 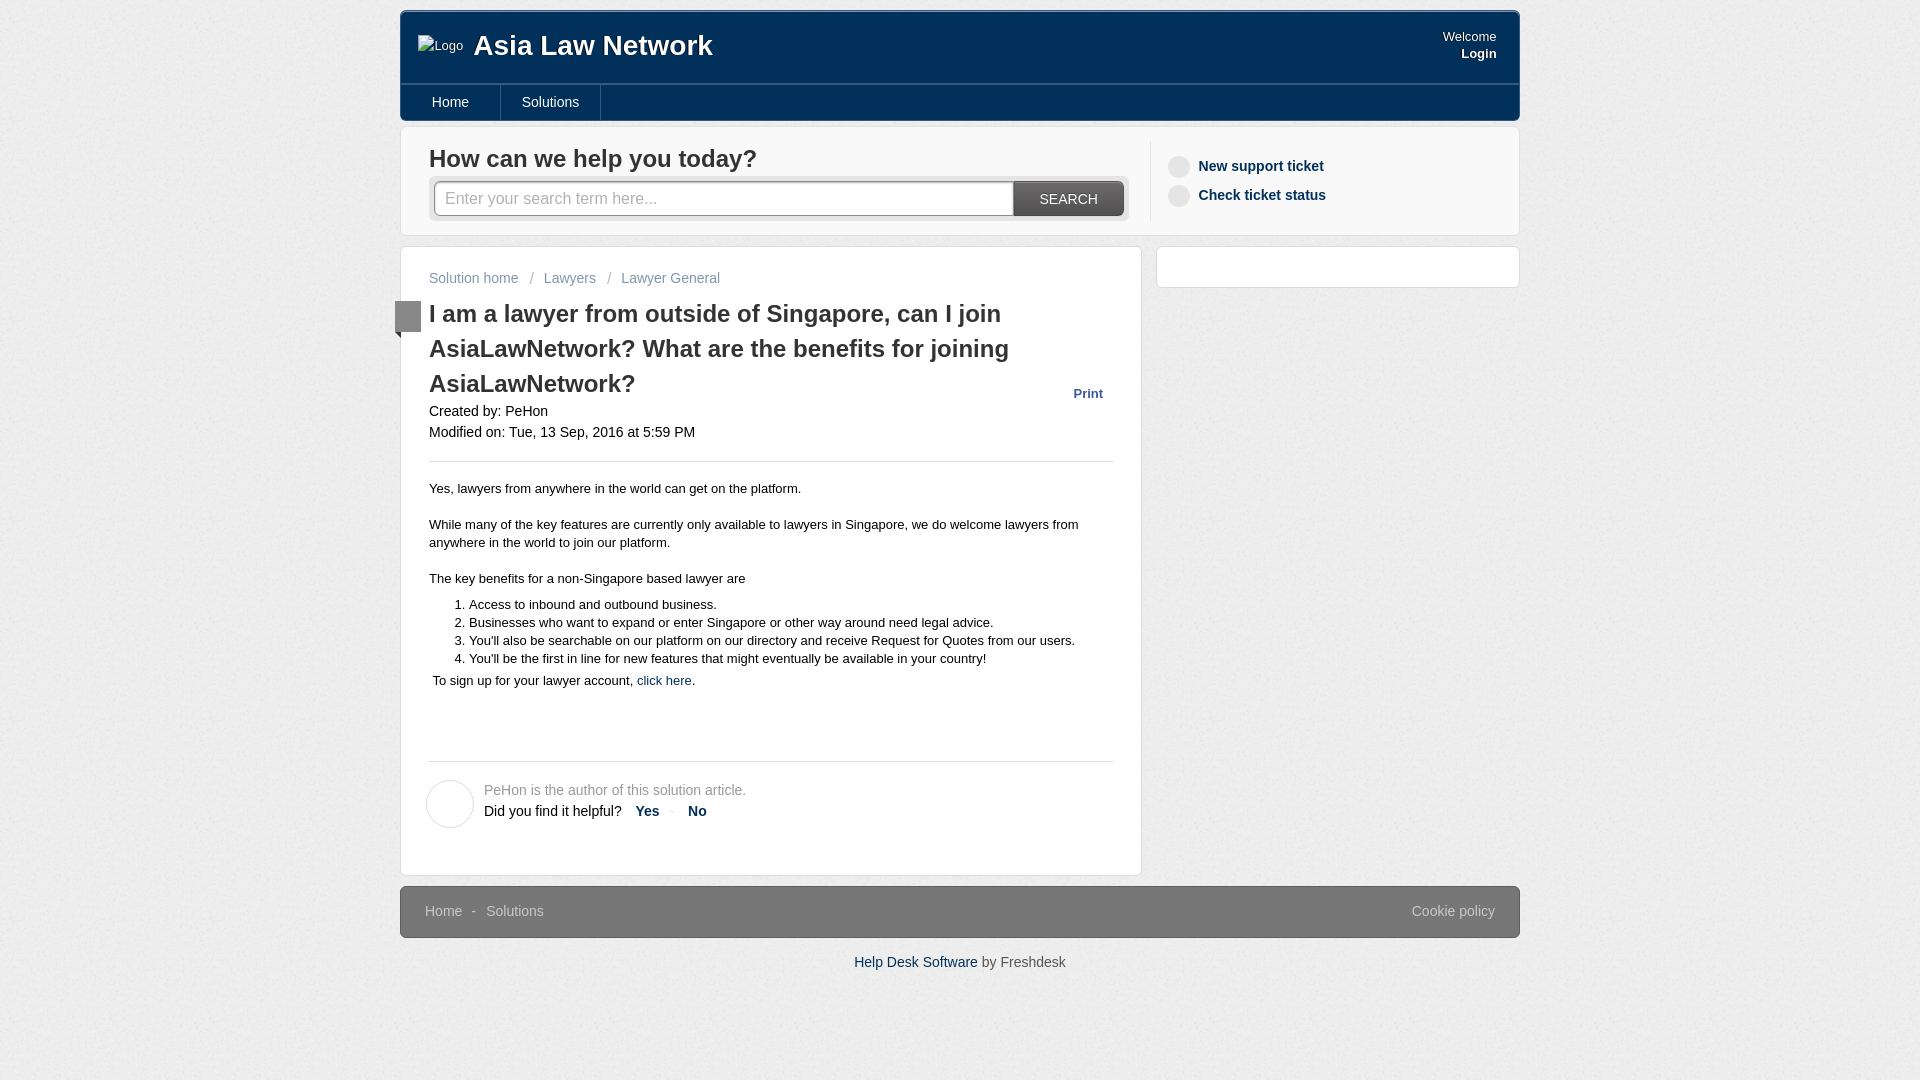 I want to click on Help Desk Software, so click(x=918, y=961).